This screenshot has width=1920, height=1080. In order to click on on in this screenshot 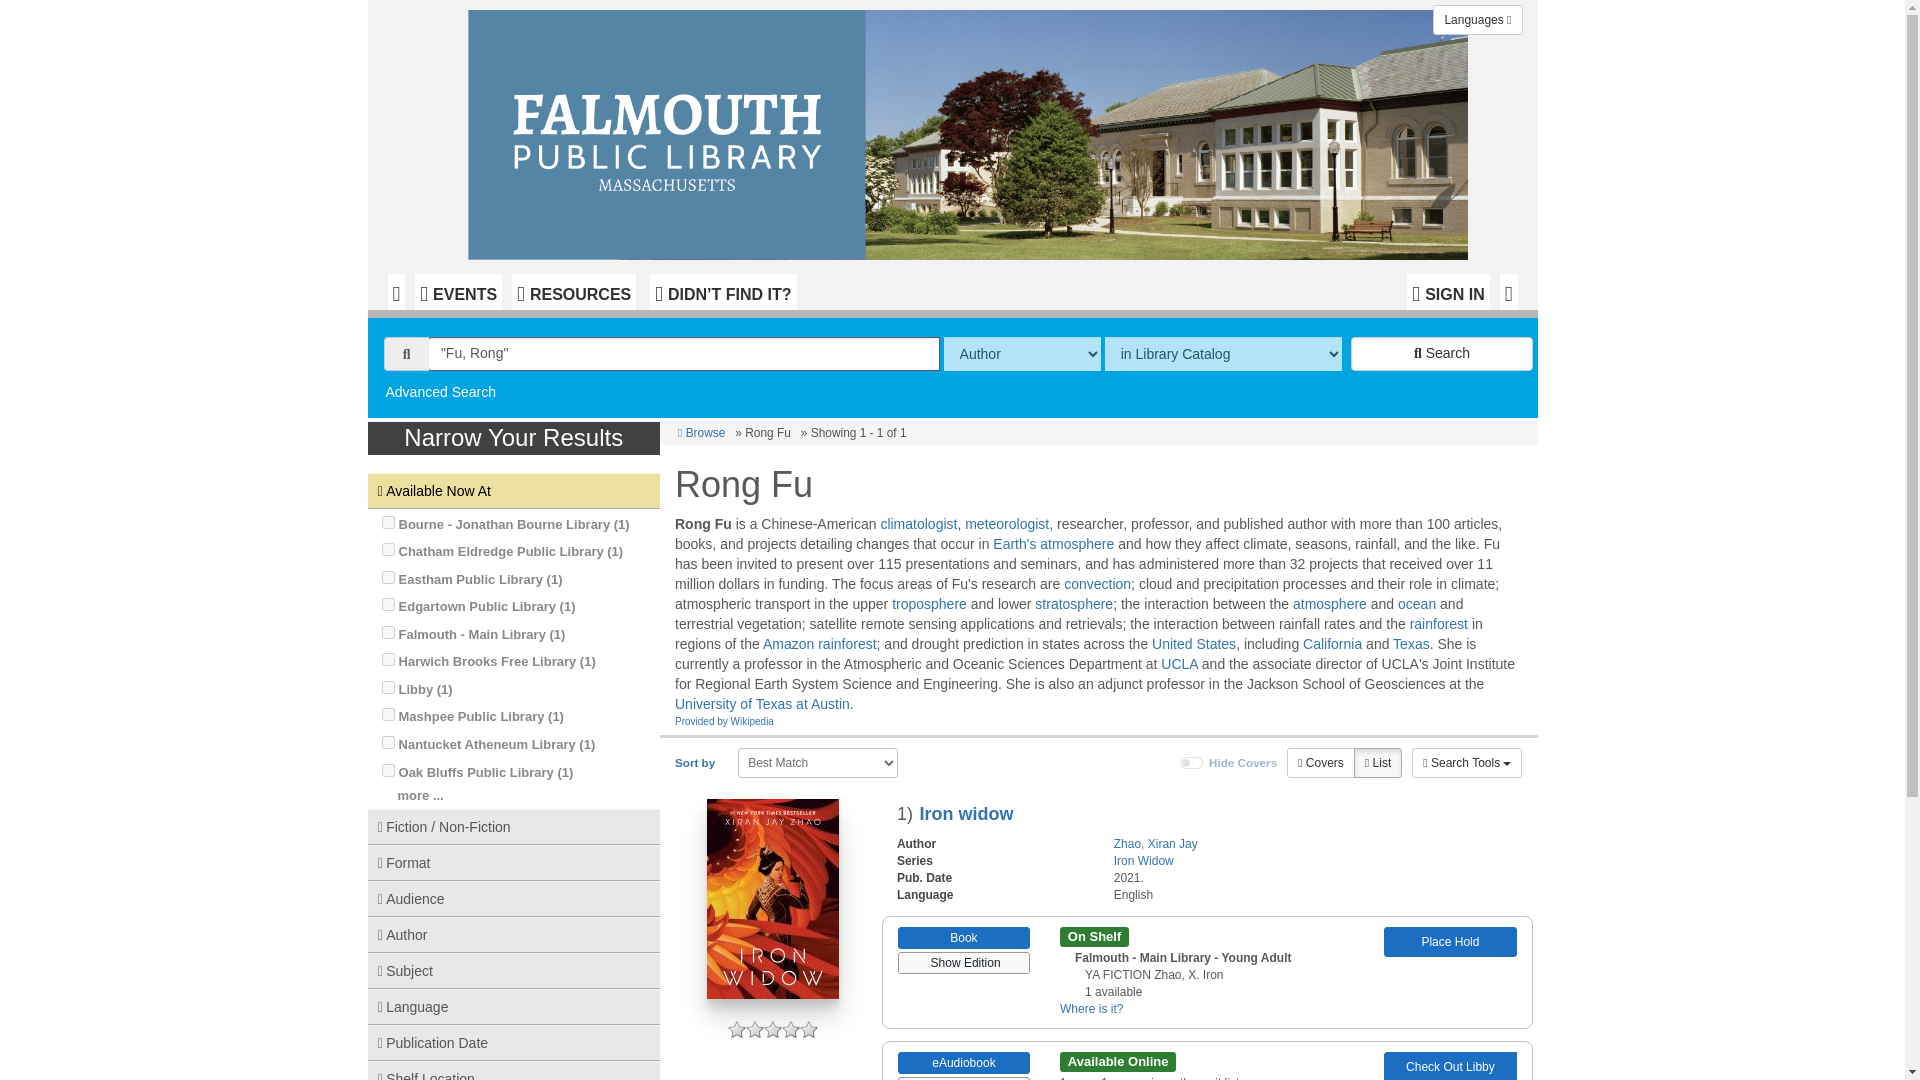, I will do `click(388, 660)`.